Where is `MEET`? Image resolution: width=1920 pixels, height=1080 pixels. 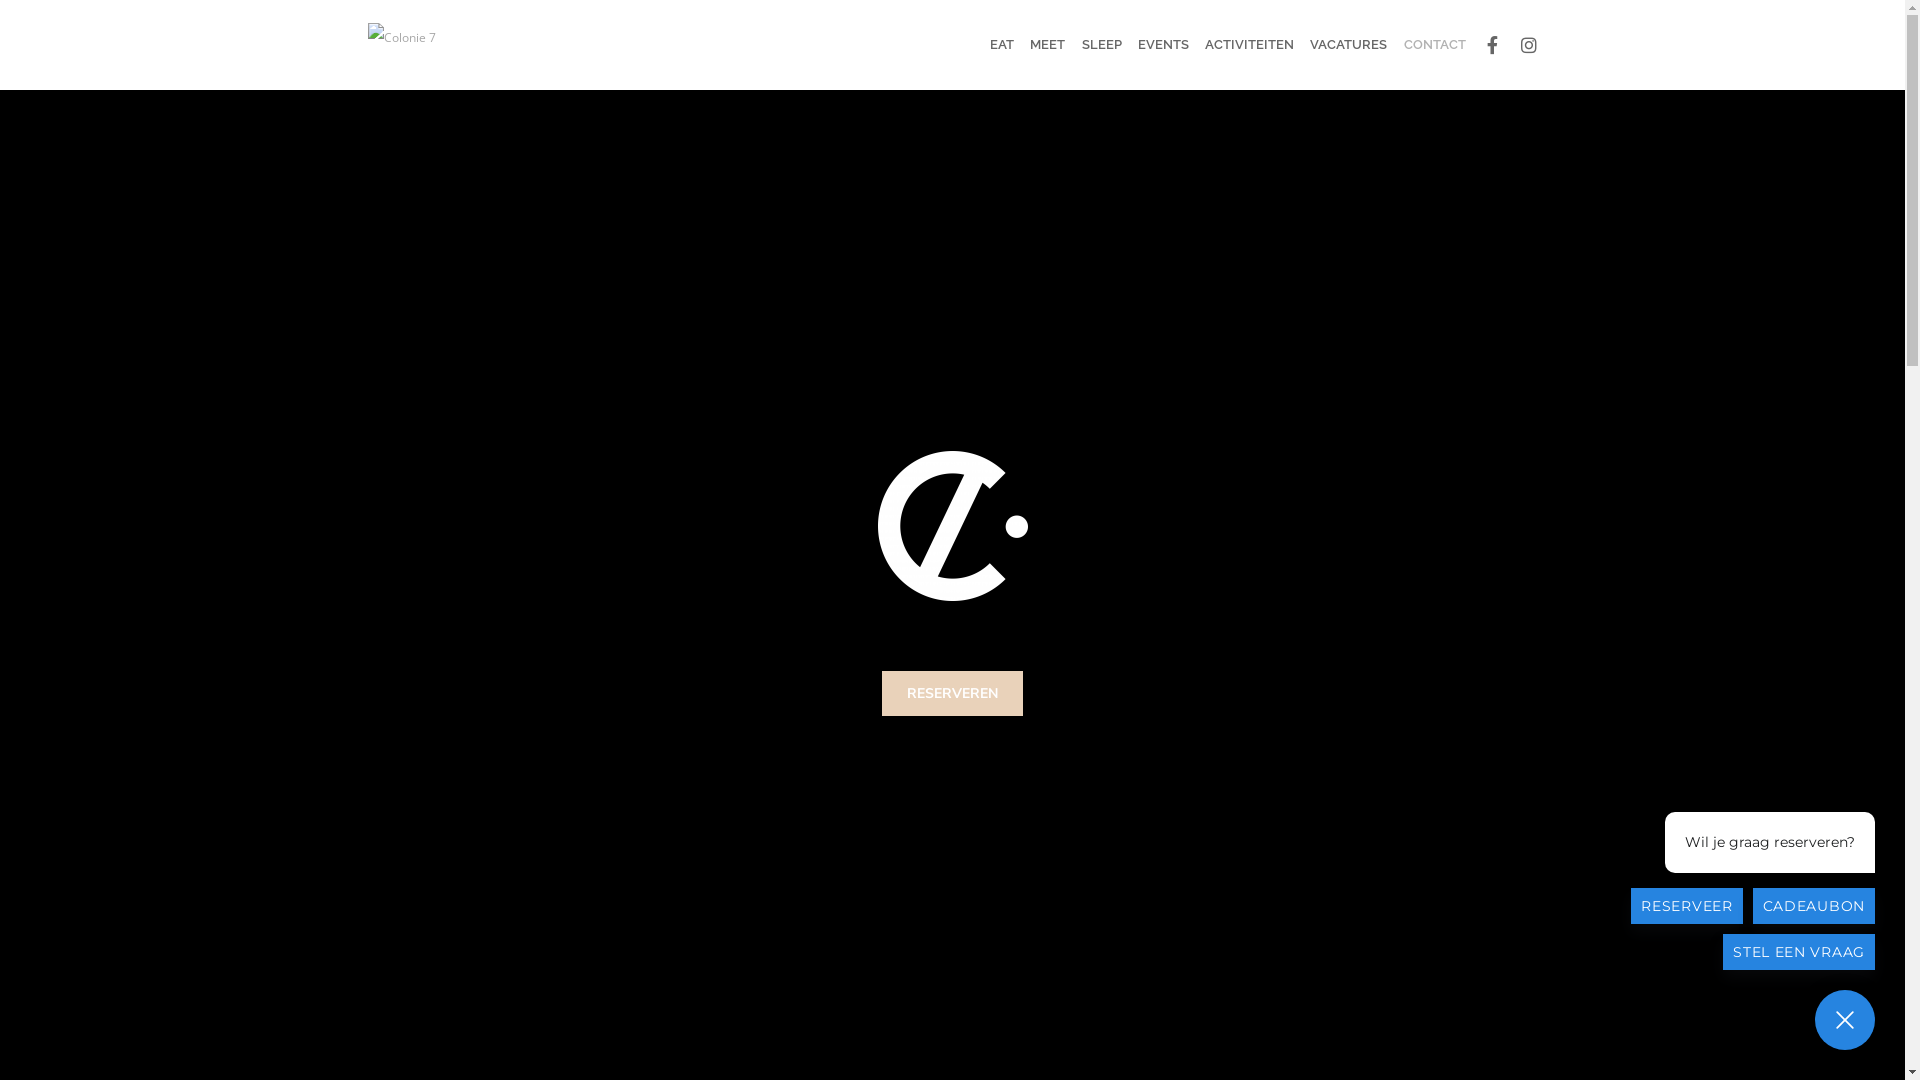
MEET is located at coordinates (1048, 45).